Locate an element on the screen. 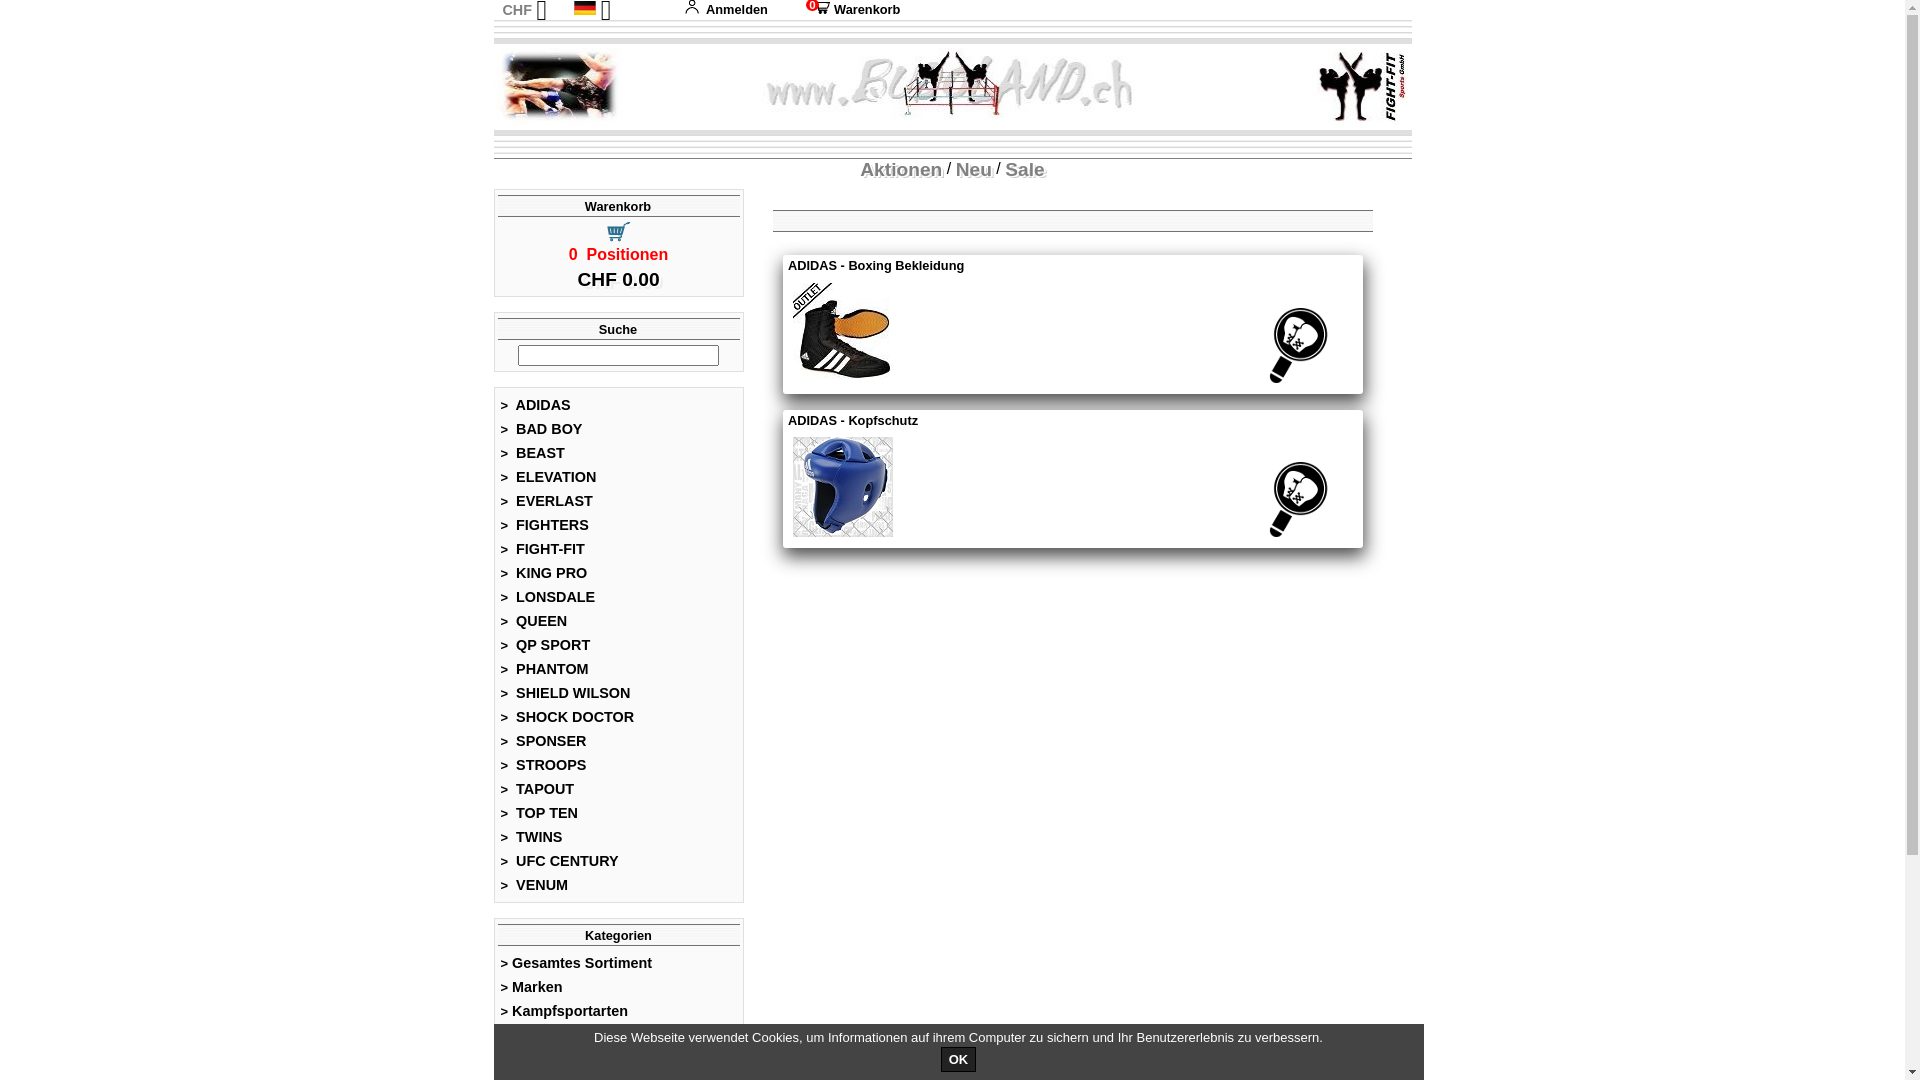 Image resolution: width=1920 pixels, height=1080 pixels. Details is located at coordinates (1298, 500).